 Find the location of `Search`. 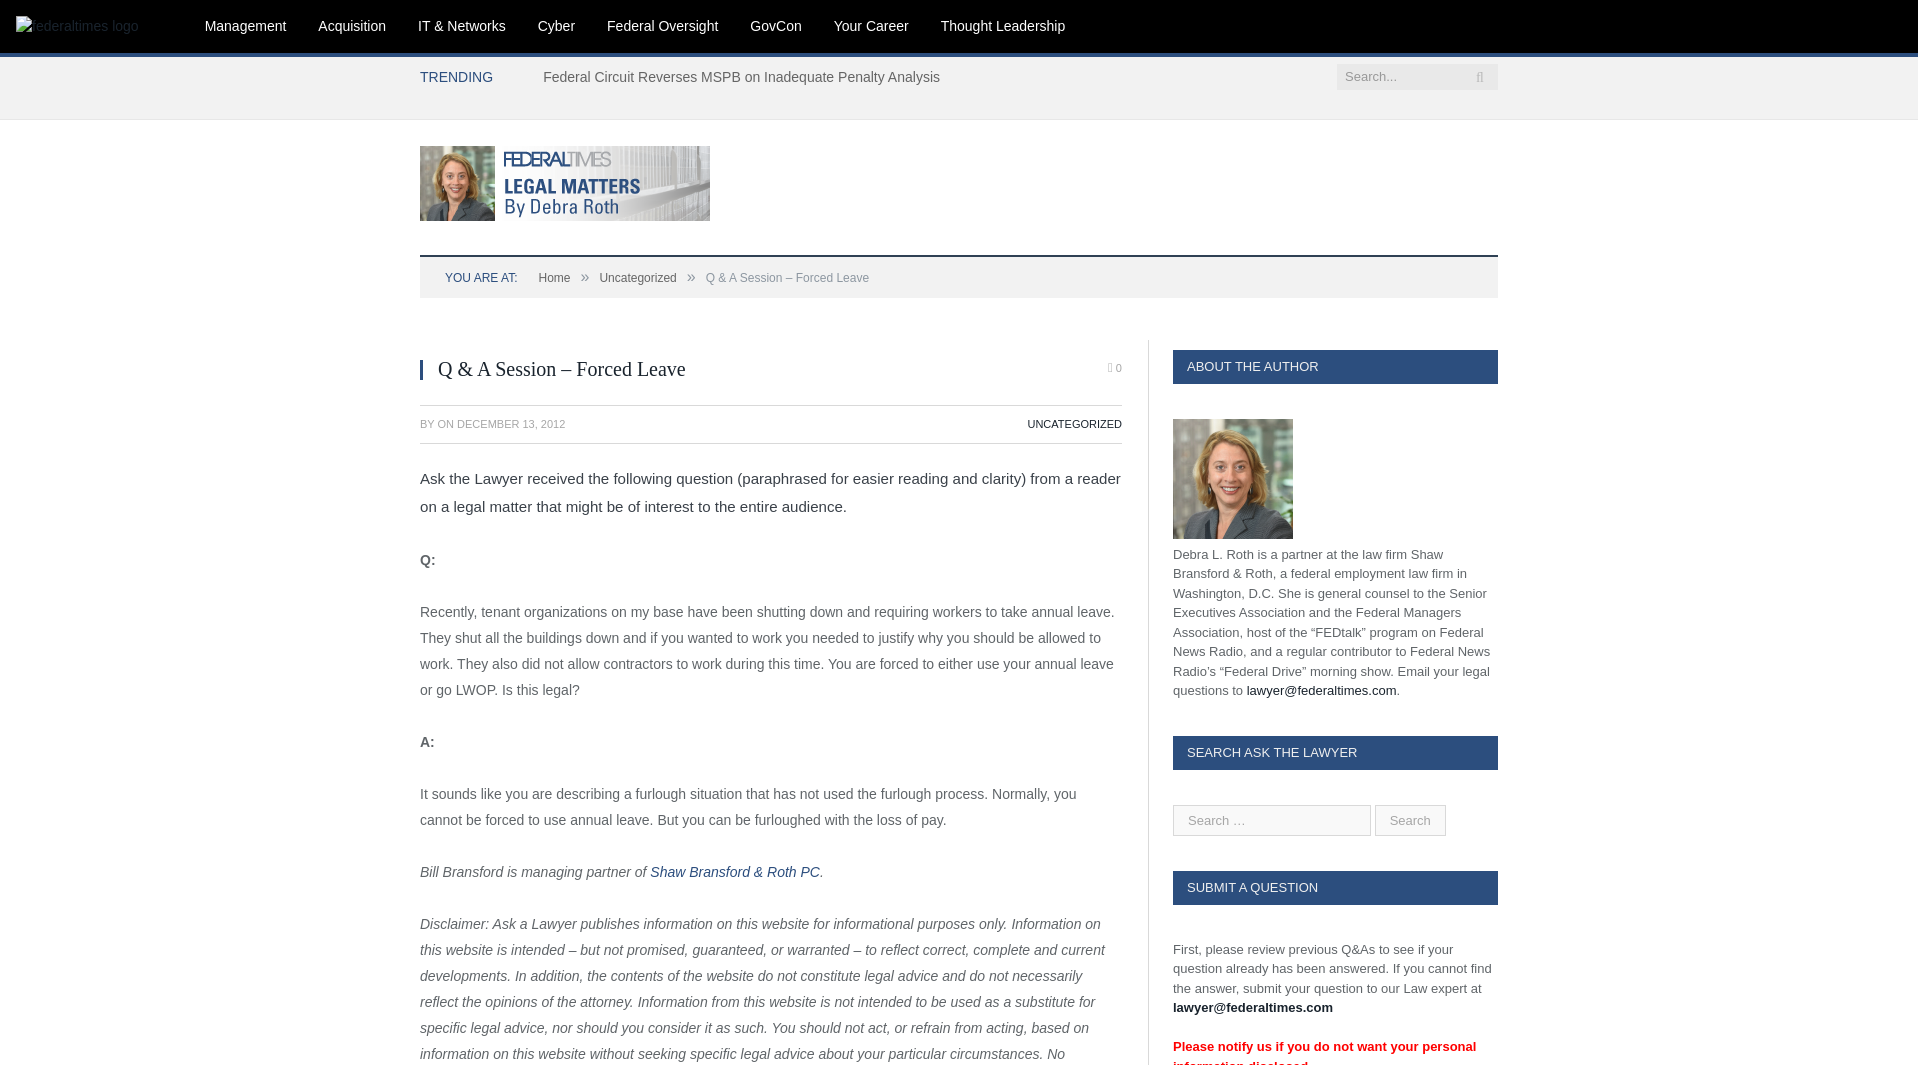

Search is located at coordinates (1410, 818).